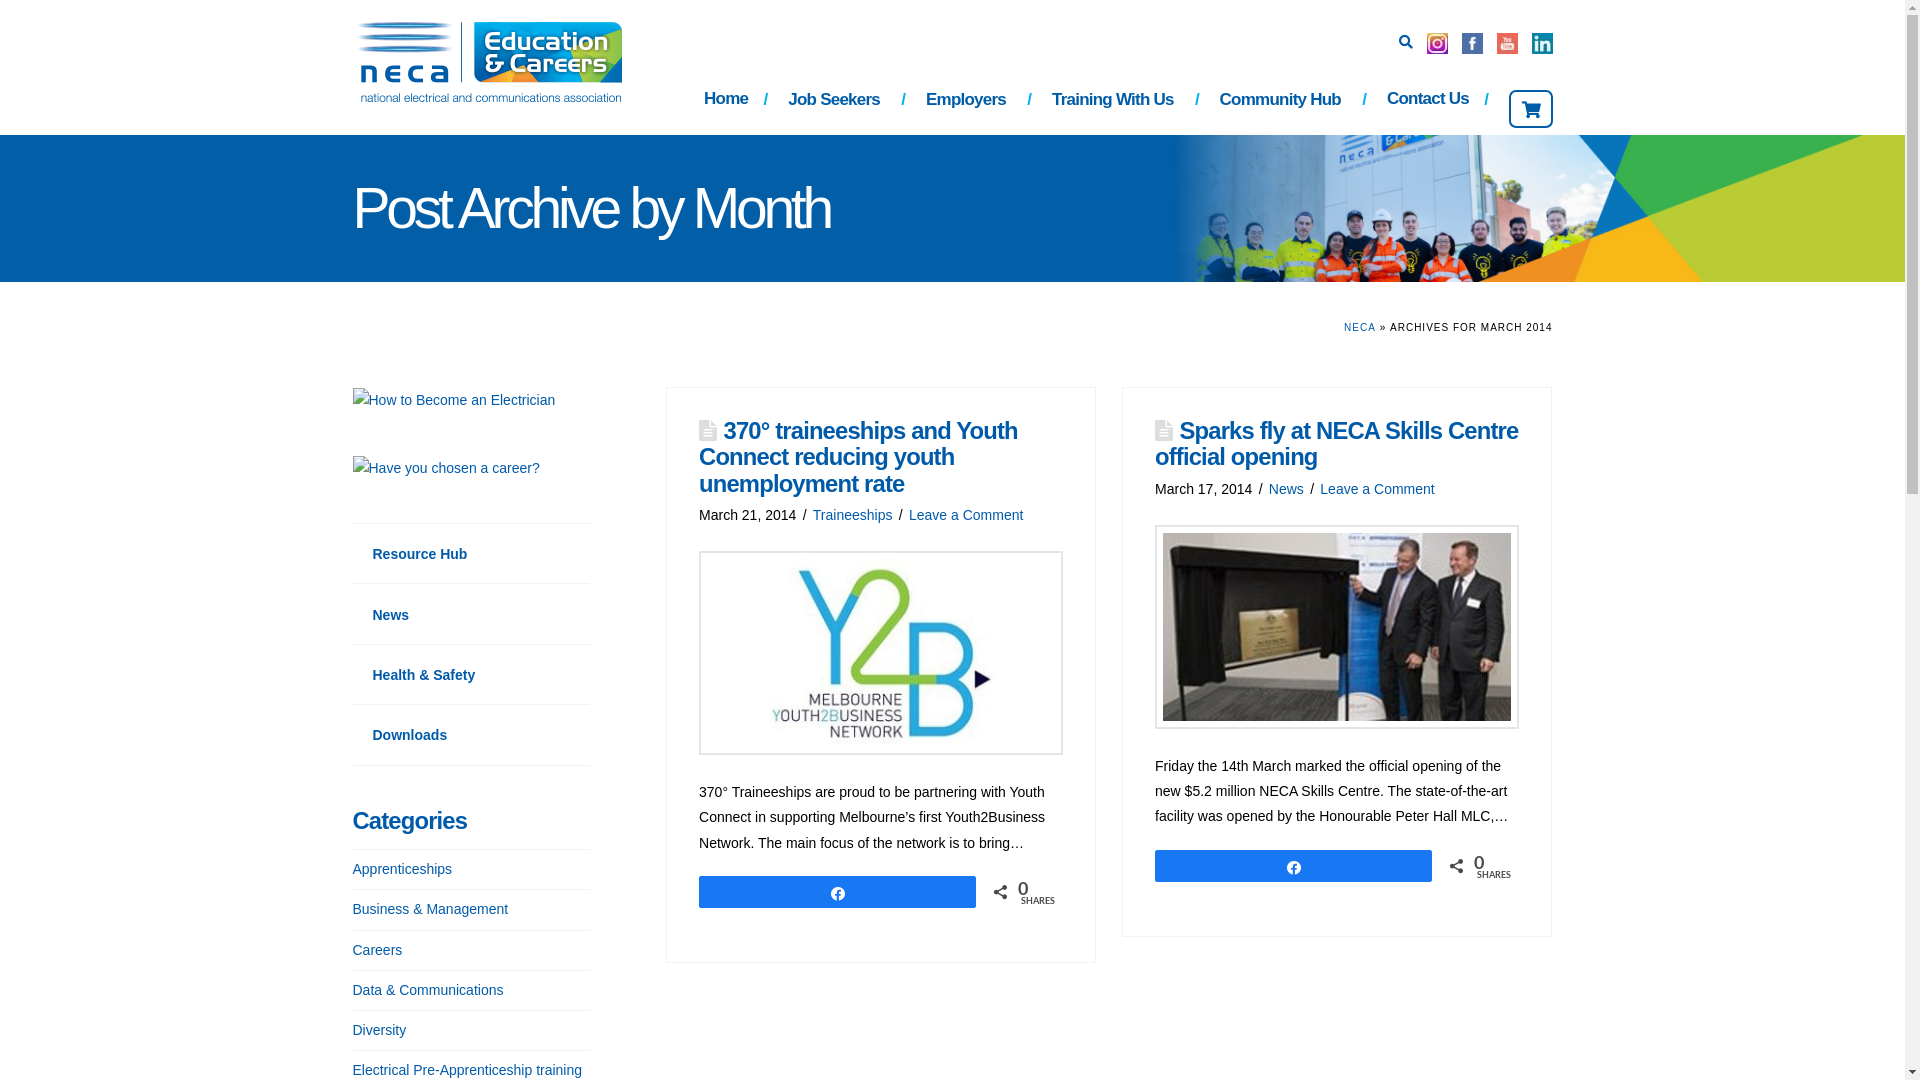  I want to click on Home, so click(726, 102).